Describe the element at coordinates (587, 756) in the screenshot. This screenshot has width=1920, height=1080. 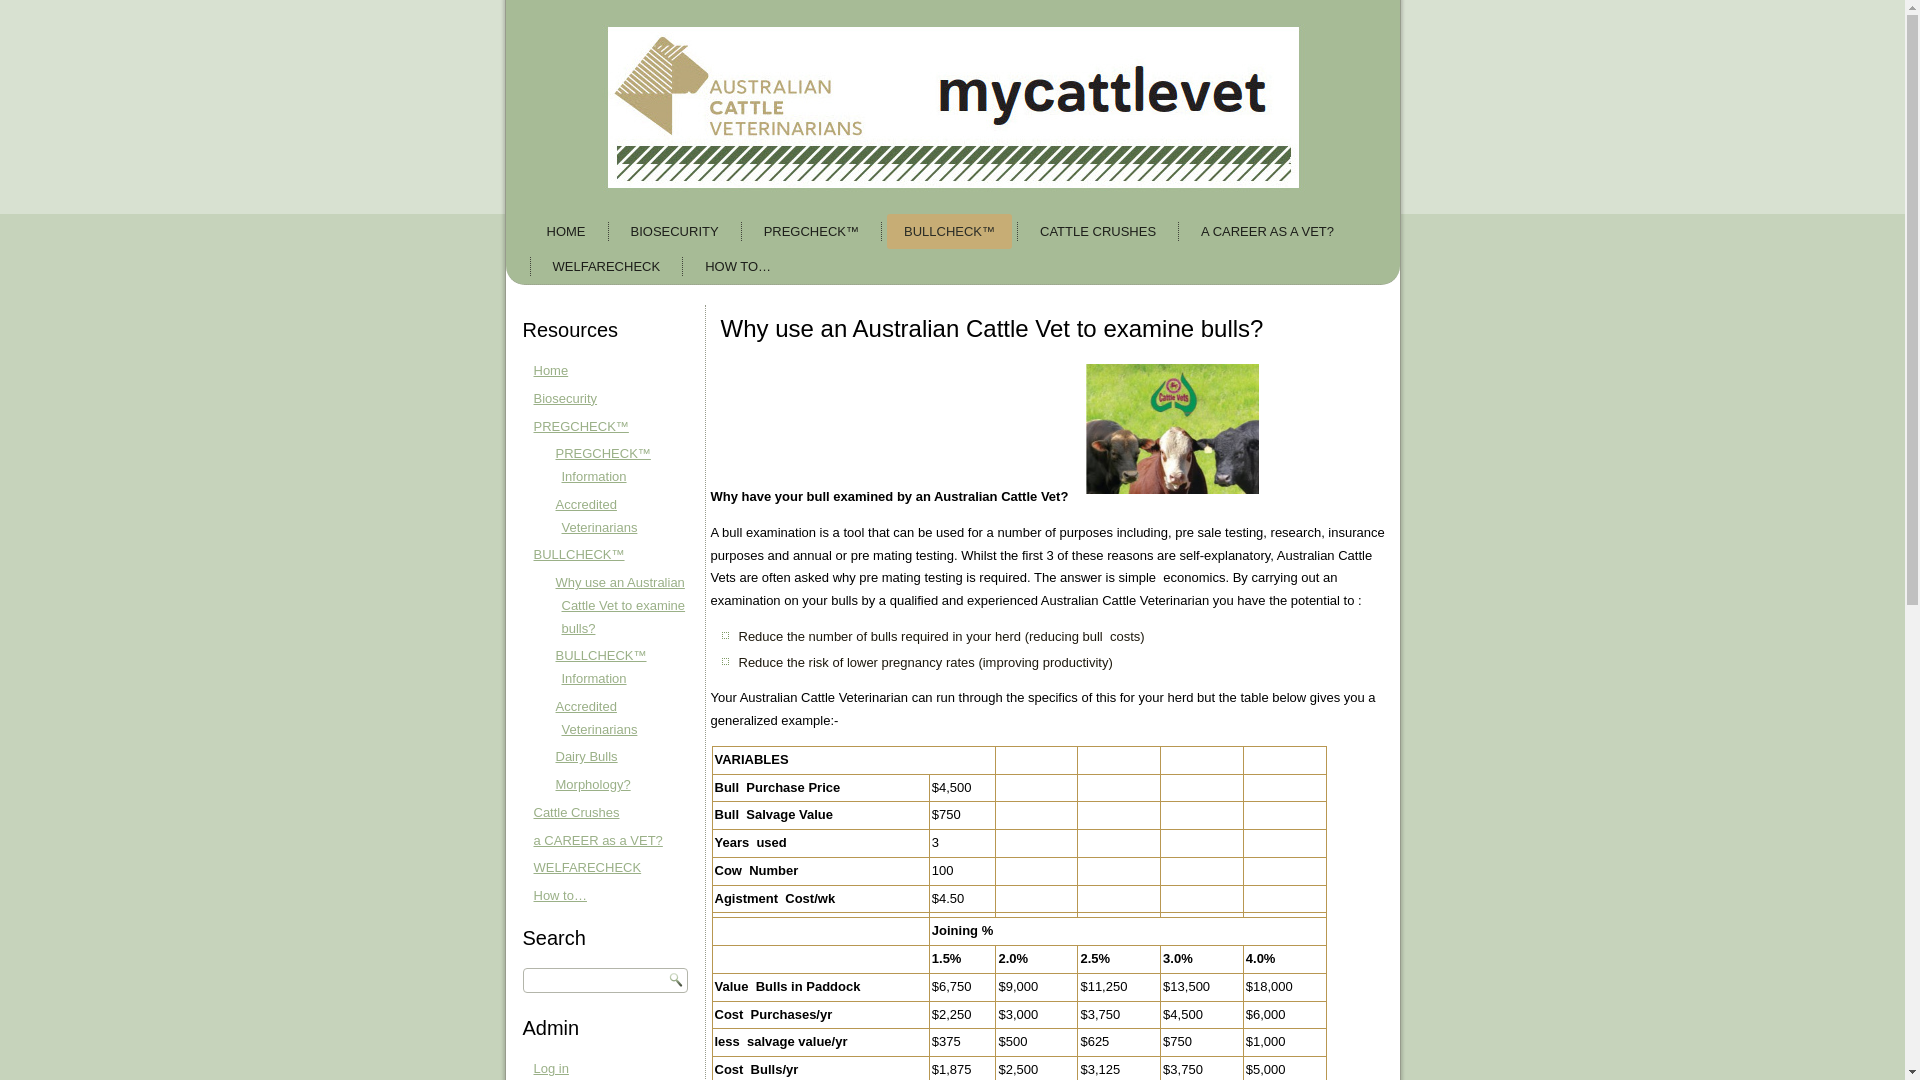
I see `Dairy Bulls` at that location.